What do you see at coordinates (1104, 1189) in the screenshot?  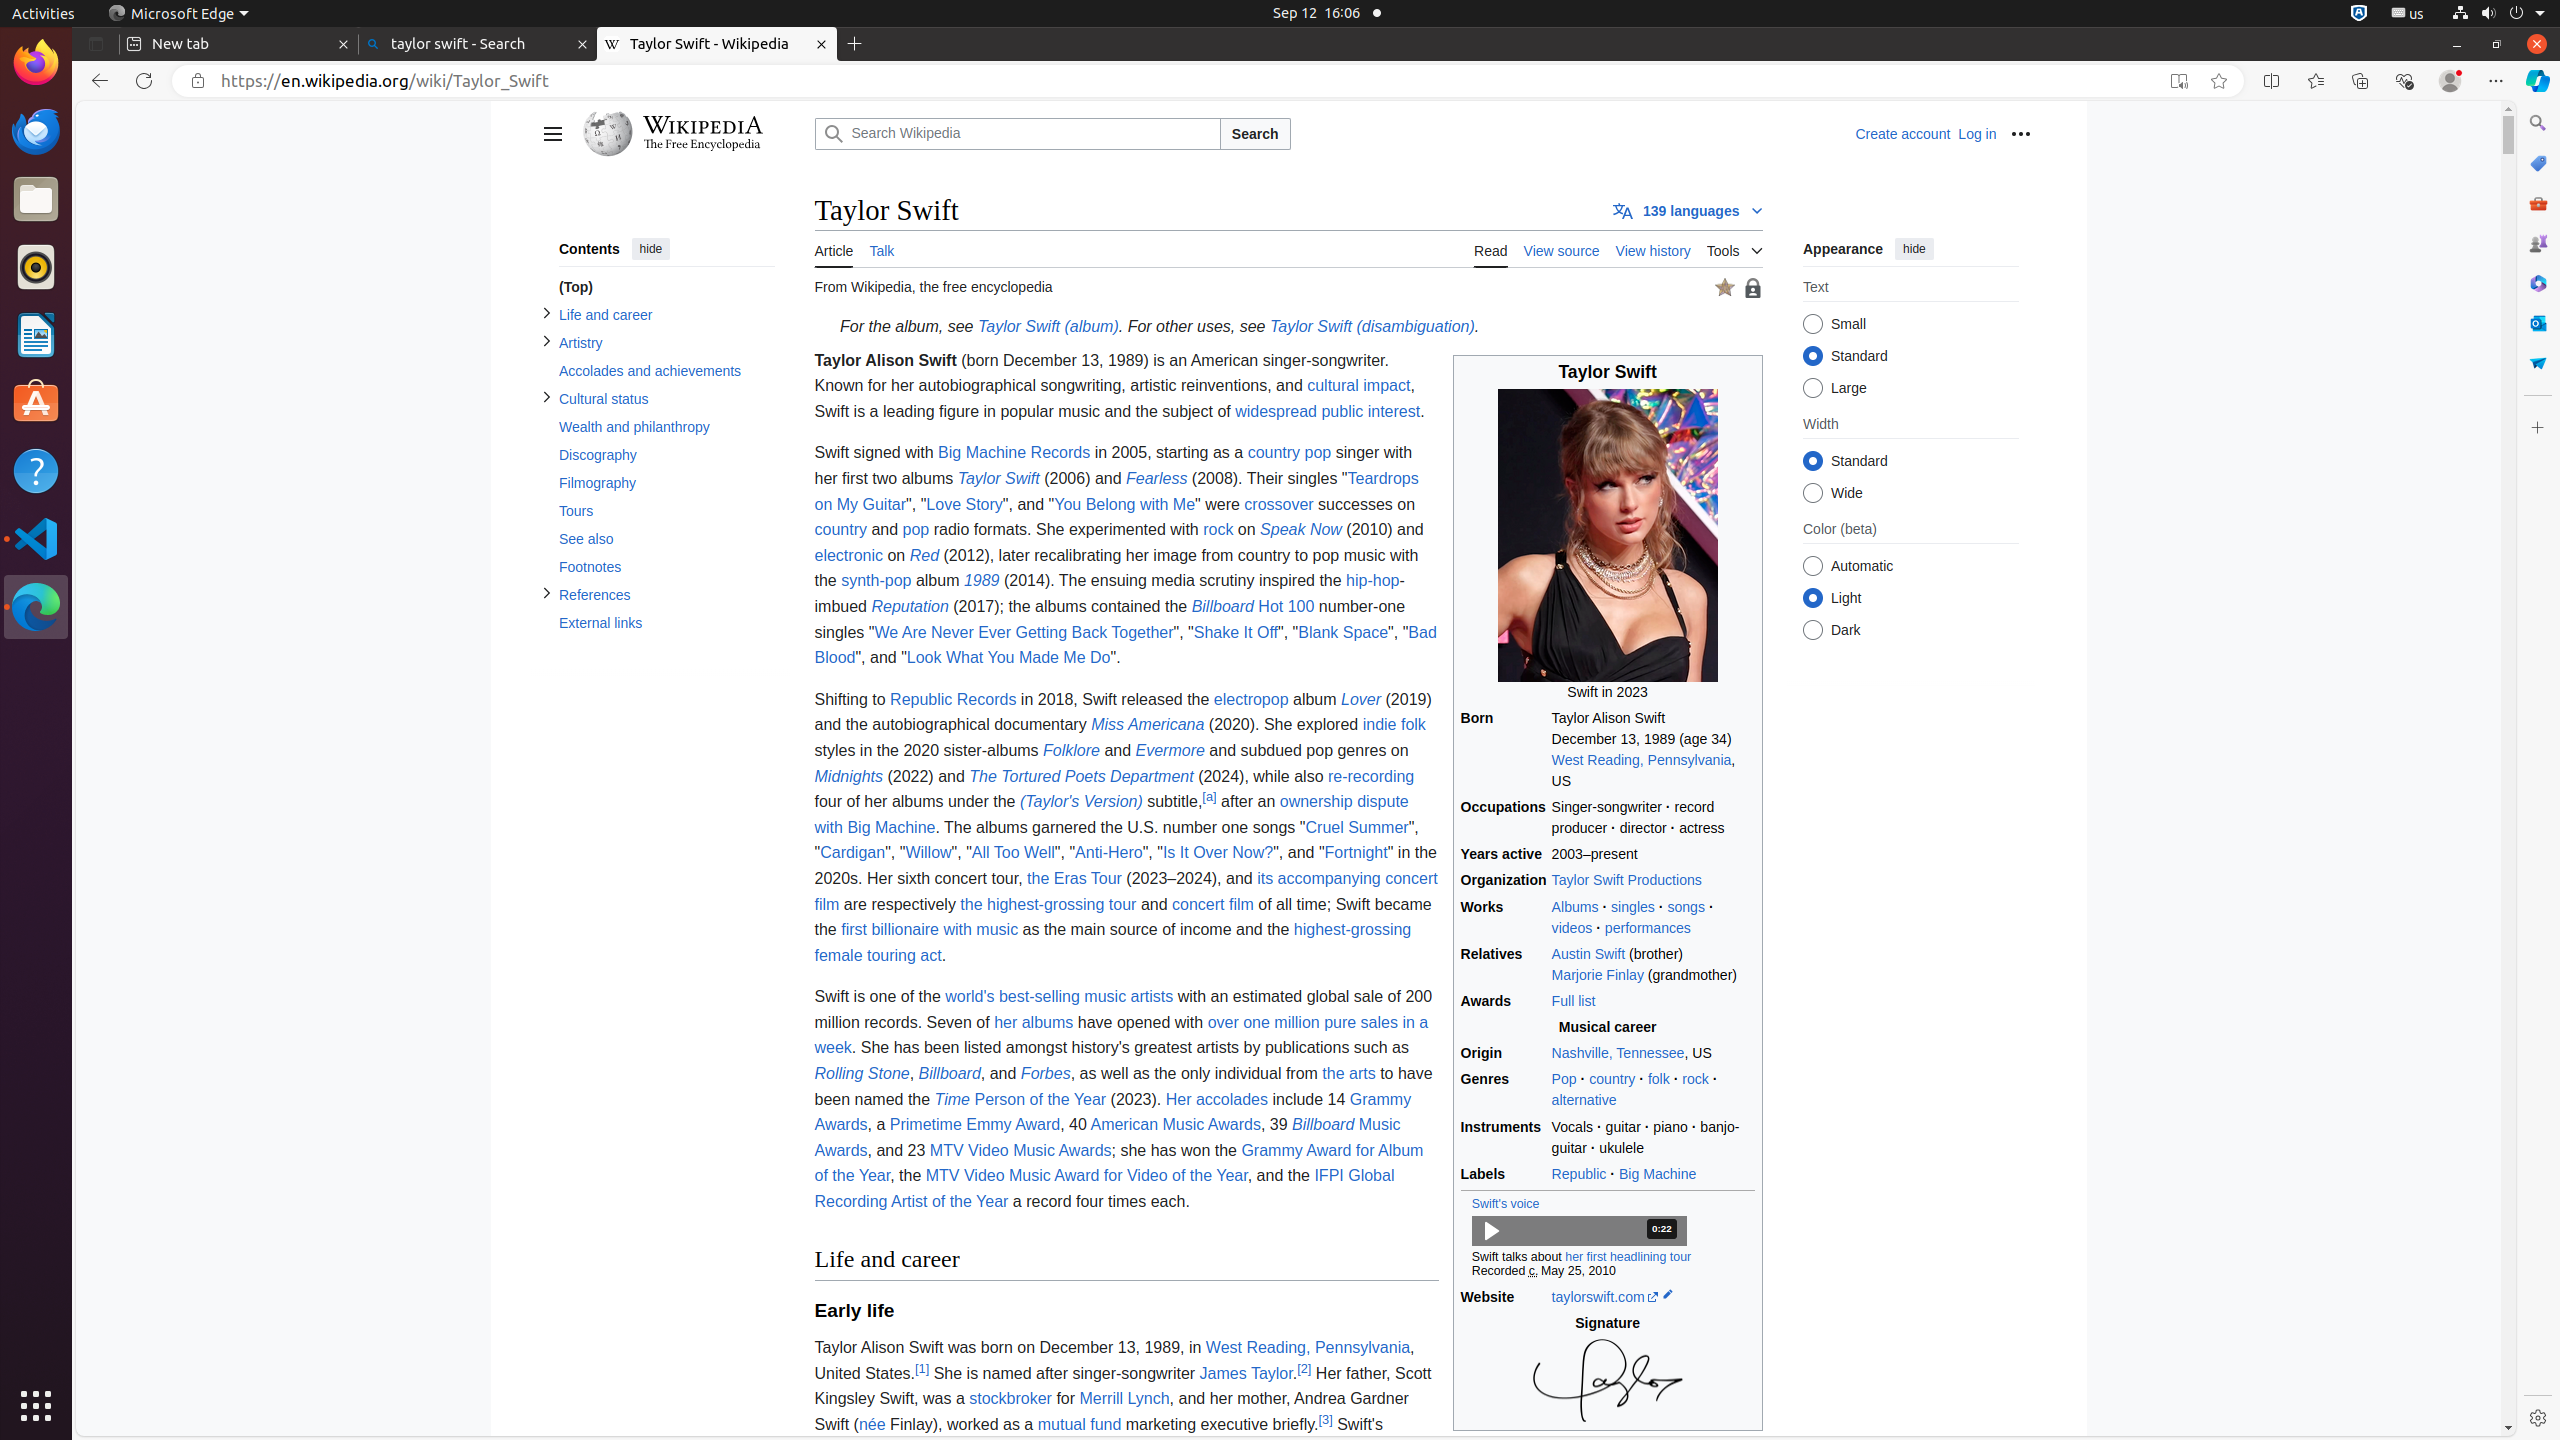 I see `IFPI Global Recording Artist of the Year` at bounding box center [1104, 1189].